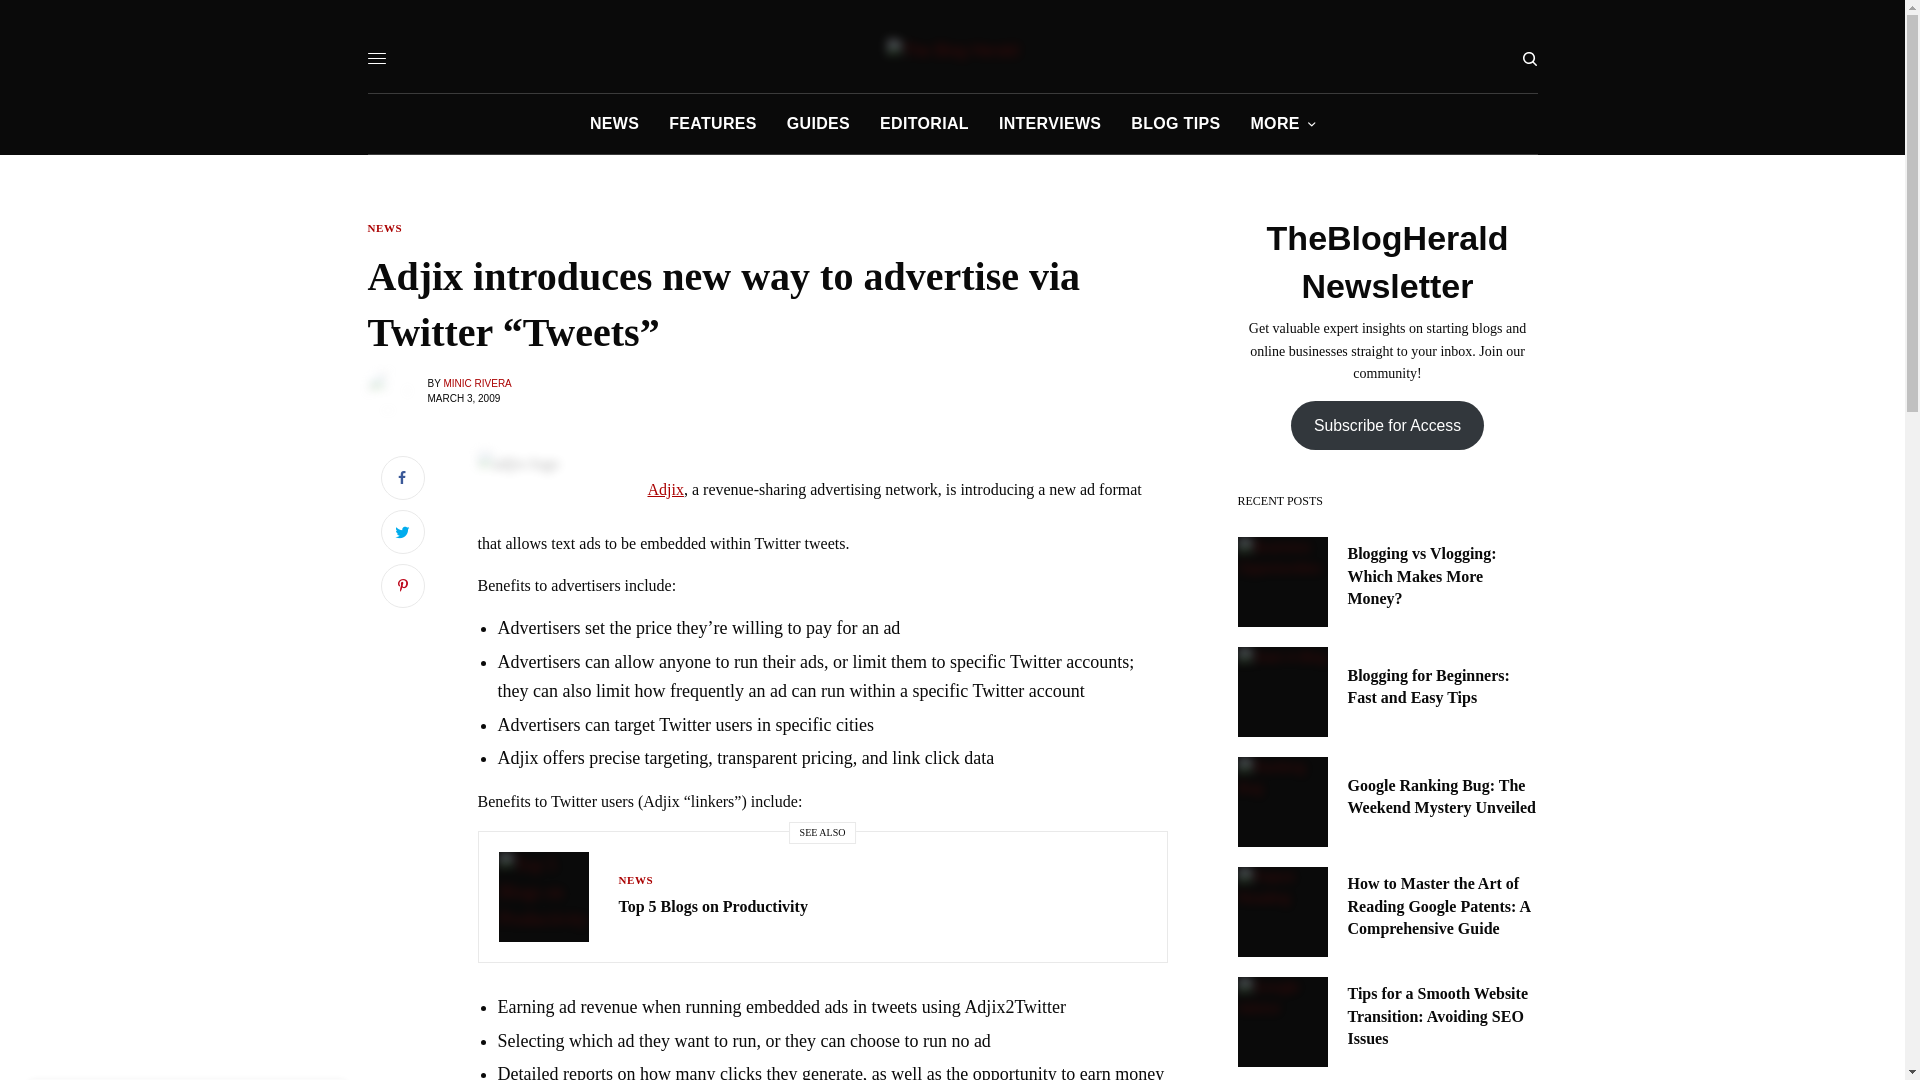 This screenshot has height=1080, width=1920. What do you see at coordinates (476, 383) in the screenshot?
I see `Posts by Minic Rivera` at bounding box center [476, 383].